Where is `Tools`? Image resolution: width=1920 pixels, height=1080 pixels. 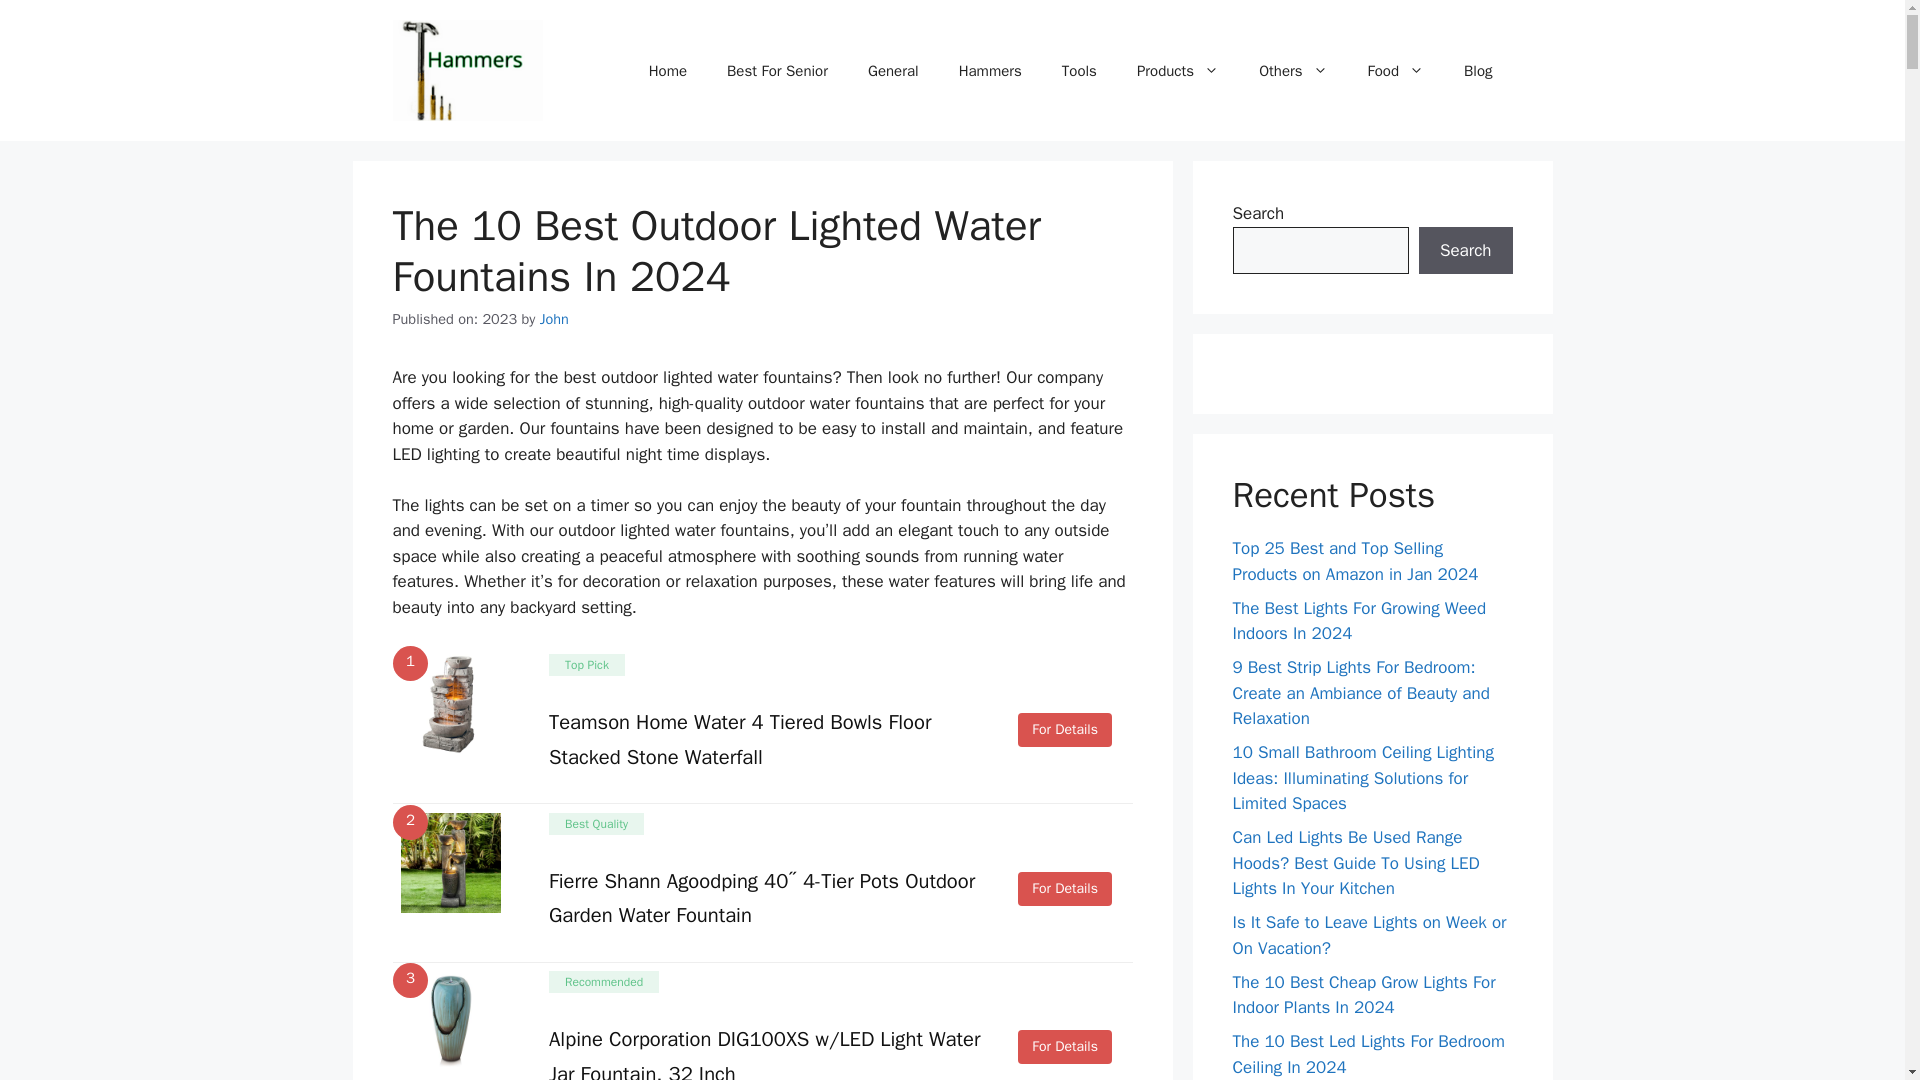
Tools is located at coordinates (1080, 71).